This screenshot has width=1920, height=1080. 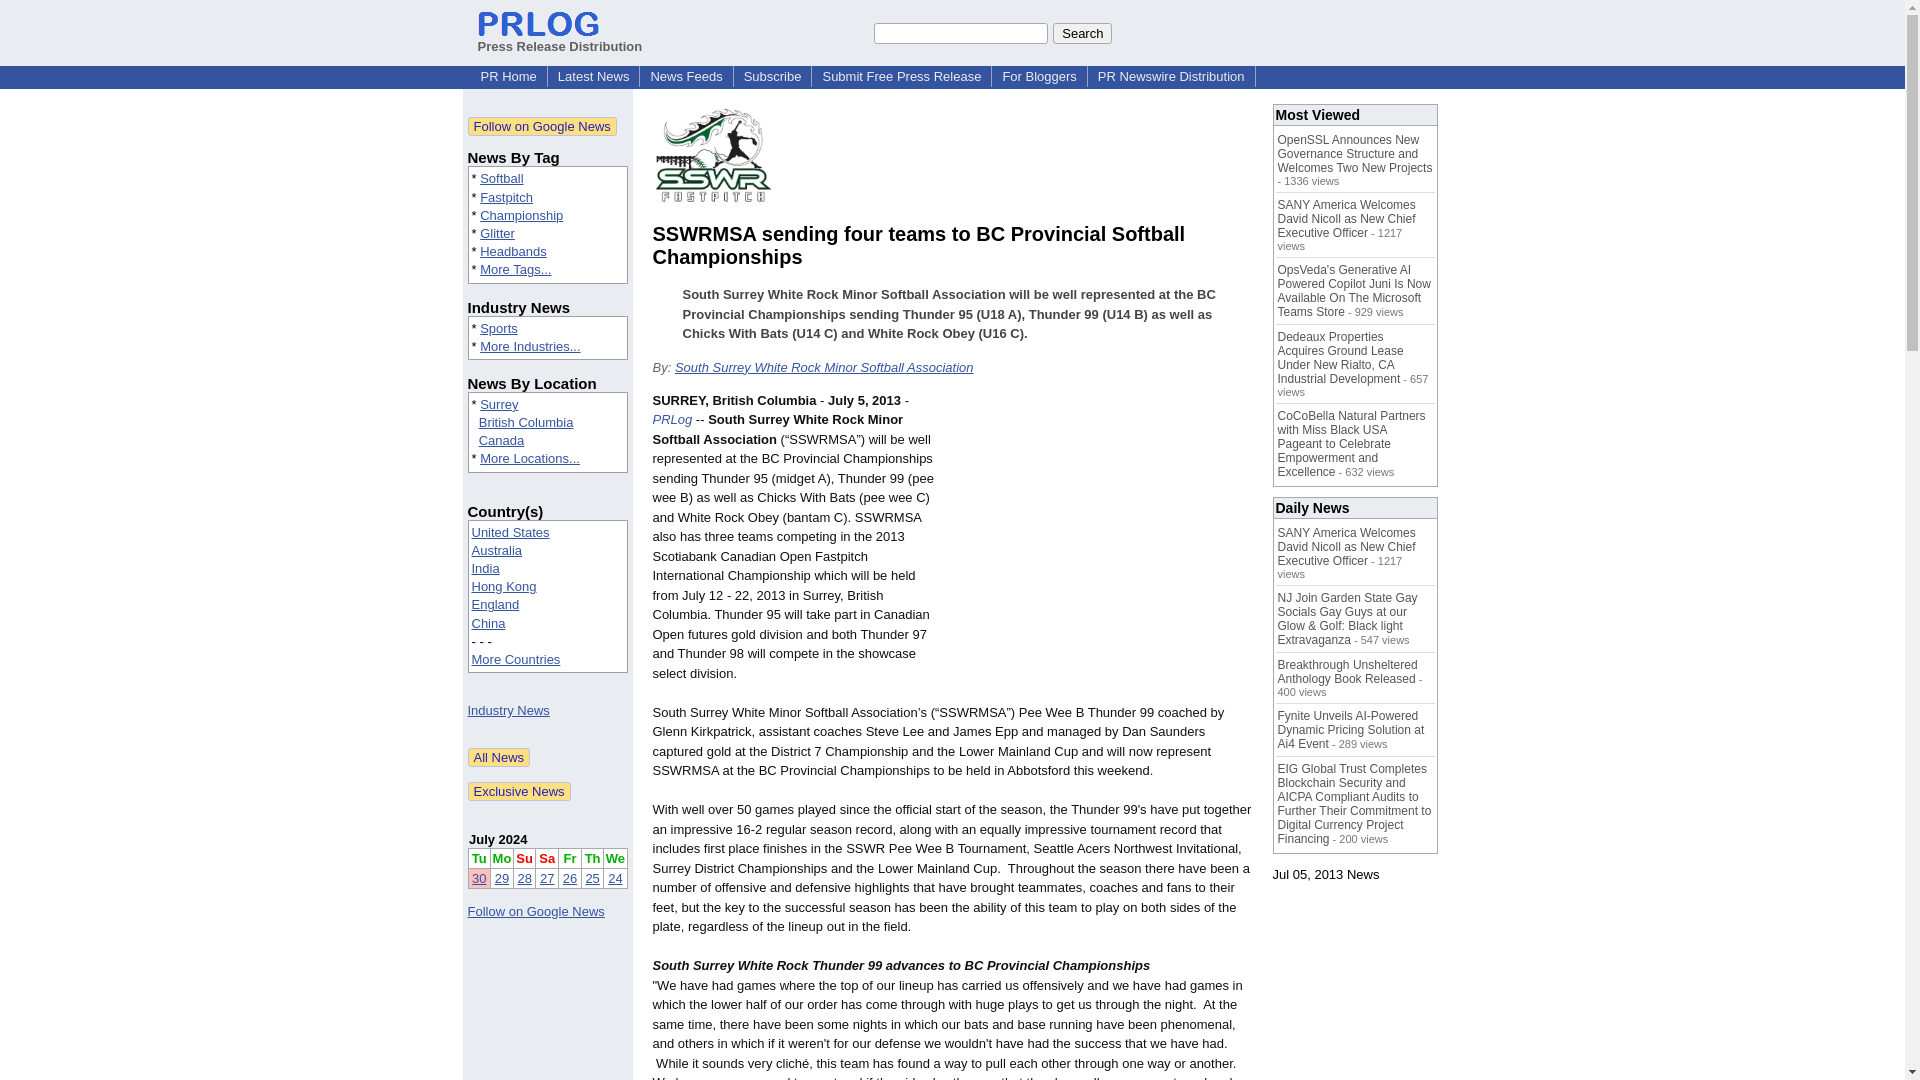 I want to click on News Feeds, so click(x=685, y=76).